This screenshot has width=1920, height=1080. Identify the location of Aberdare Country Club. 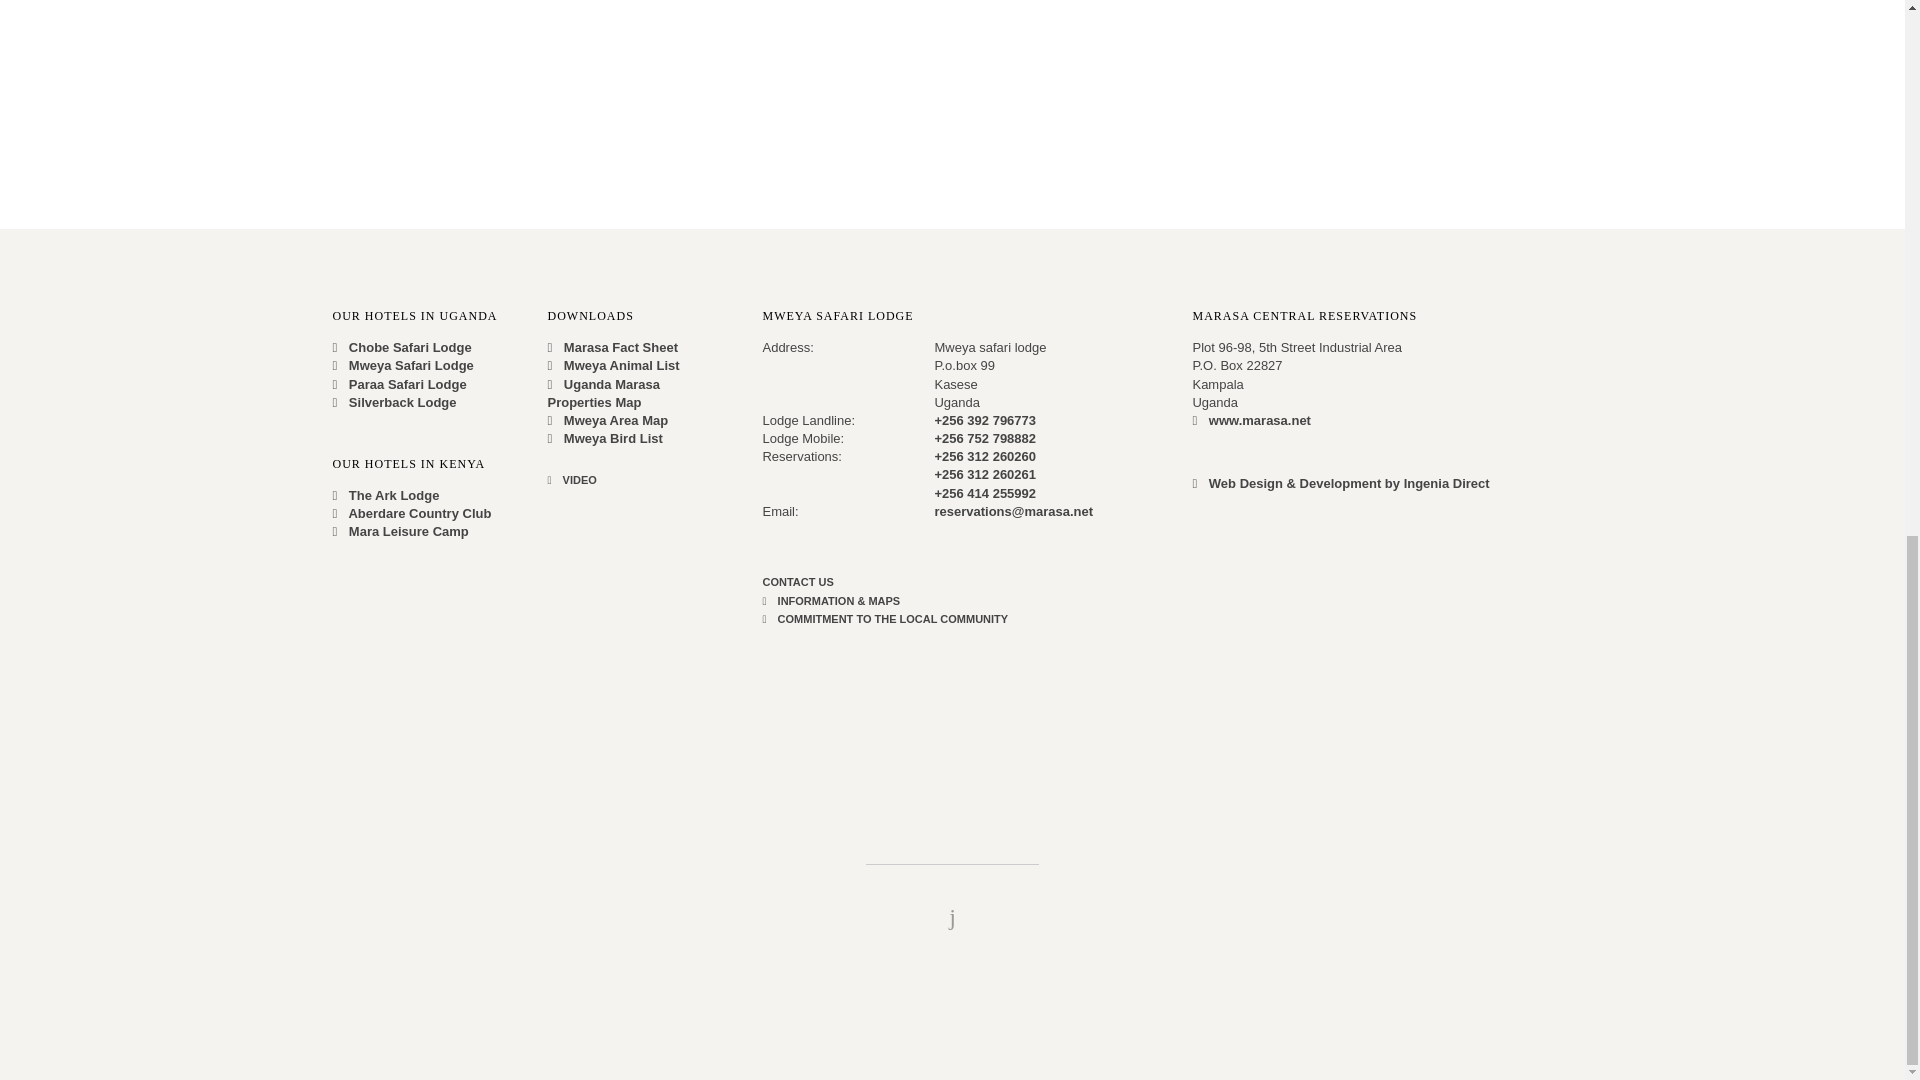
(412, 513).